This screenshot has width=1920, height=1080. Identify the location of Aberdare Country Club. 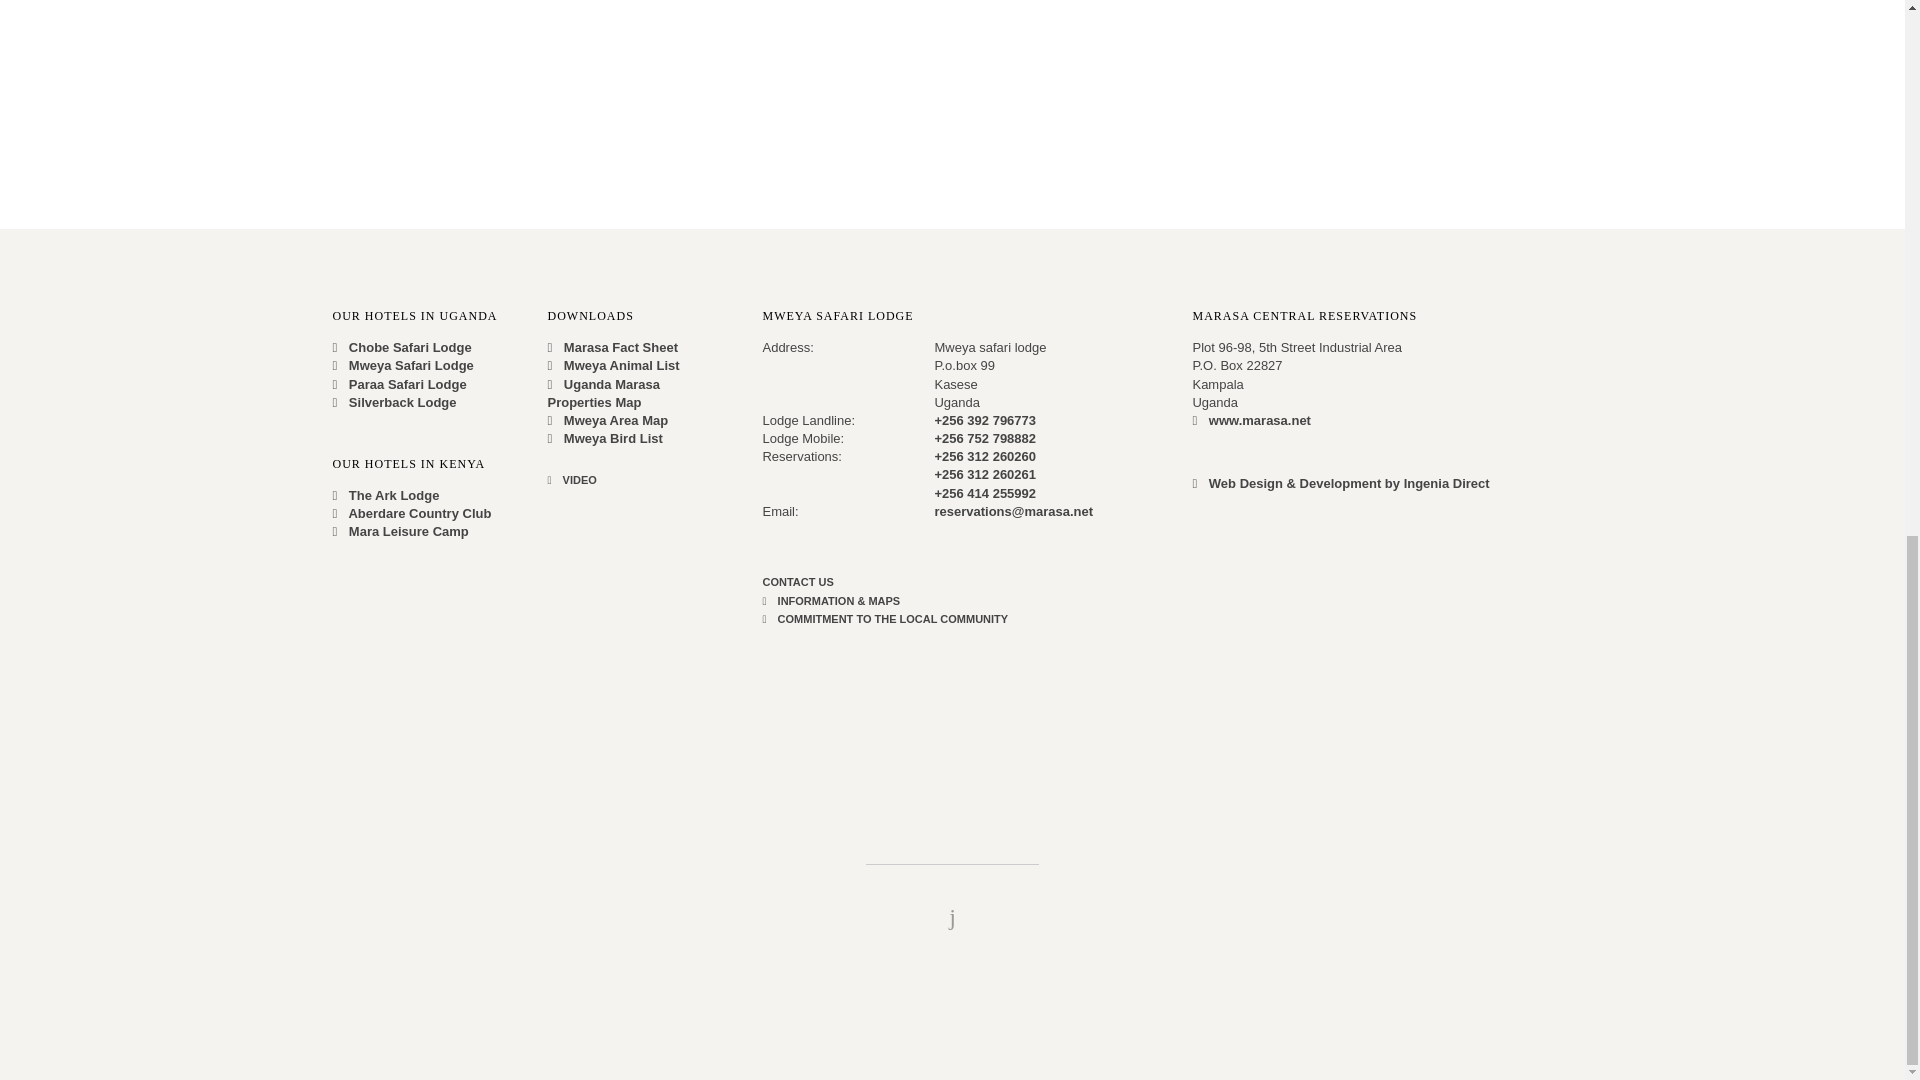
(412, 513).